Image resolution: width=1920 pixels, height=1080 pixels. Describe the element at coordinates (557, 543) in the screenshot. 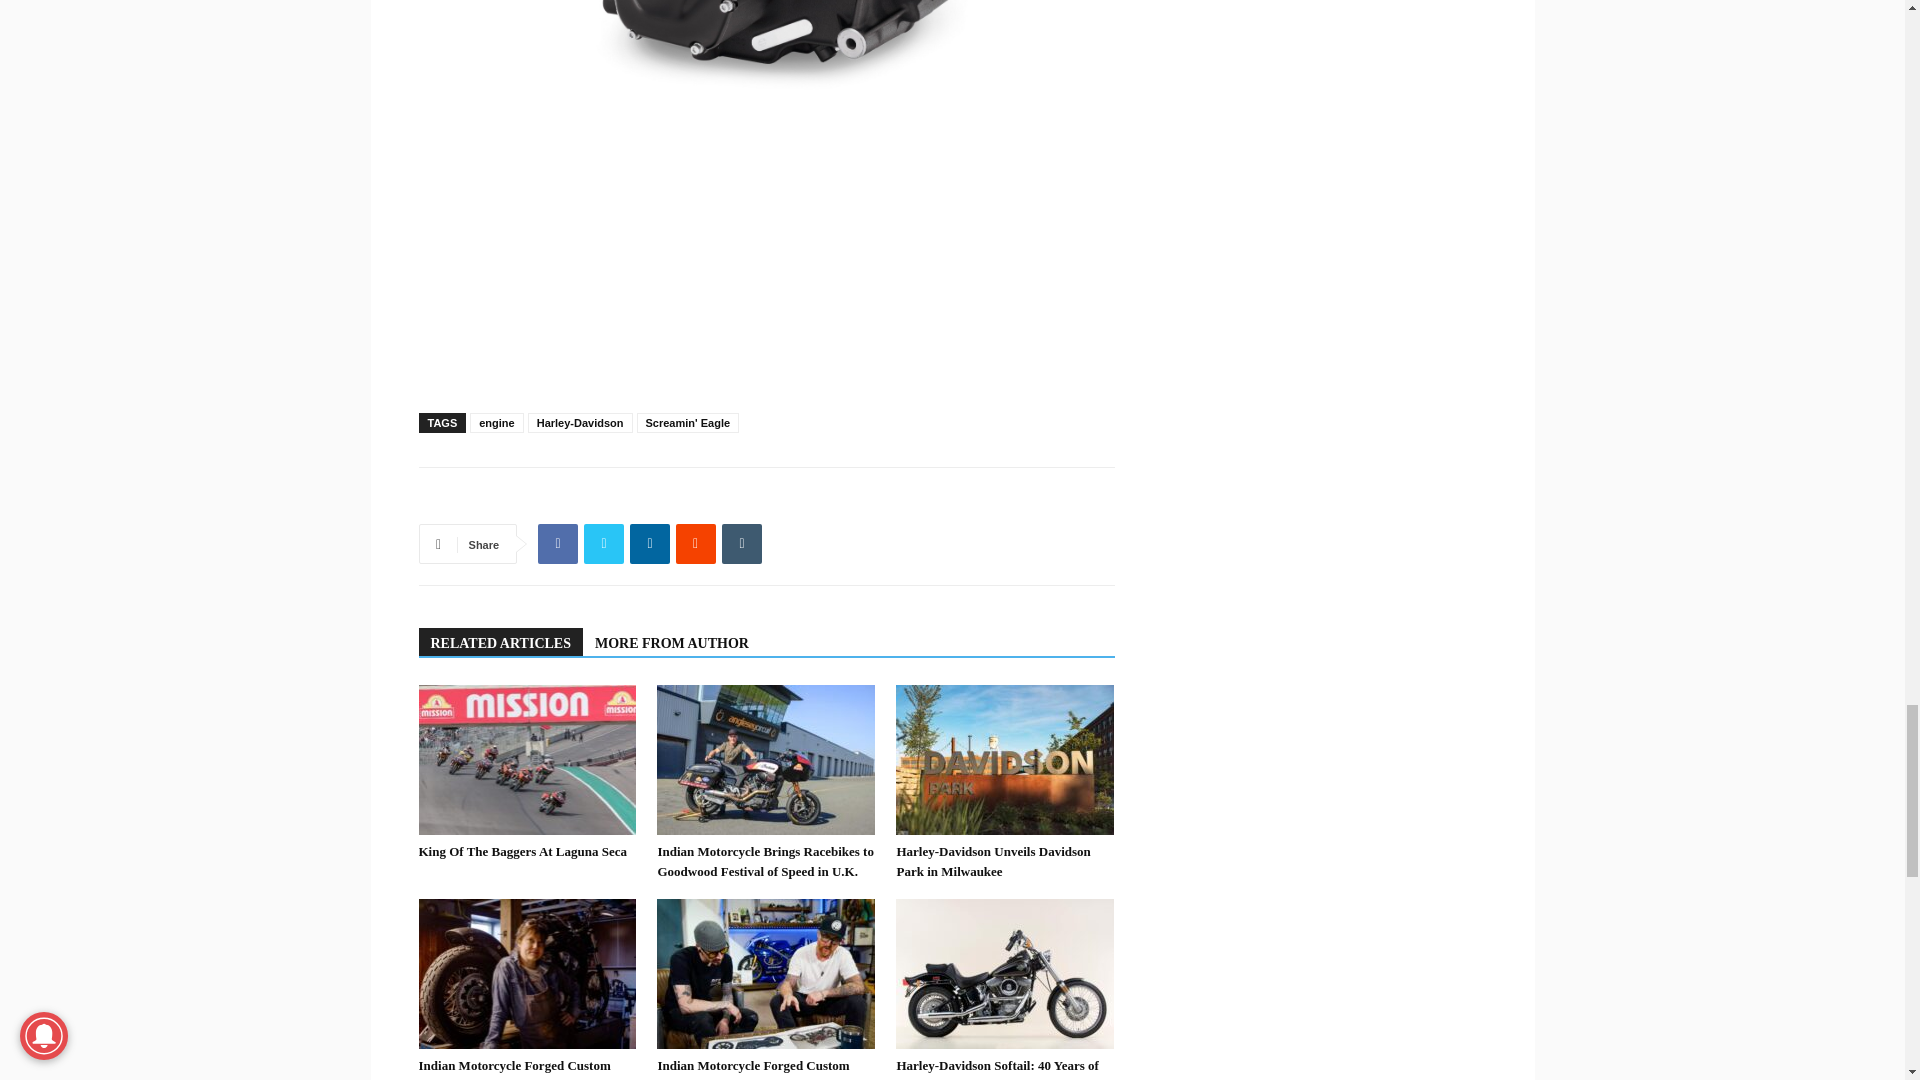

I see `Facebook` at that location.